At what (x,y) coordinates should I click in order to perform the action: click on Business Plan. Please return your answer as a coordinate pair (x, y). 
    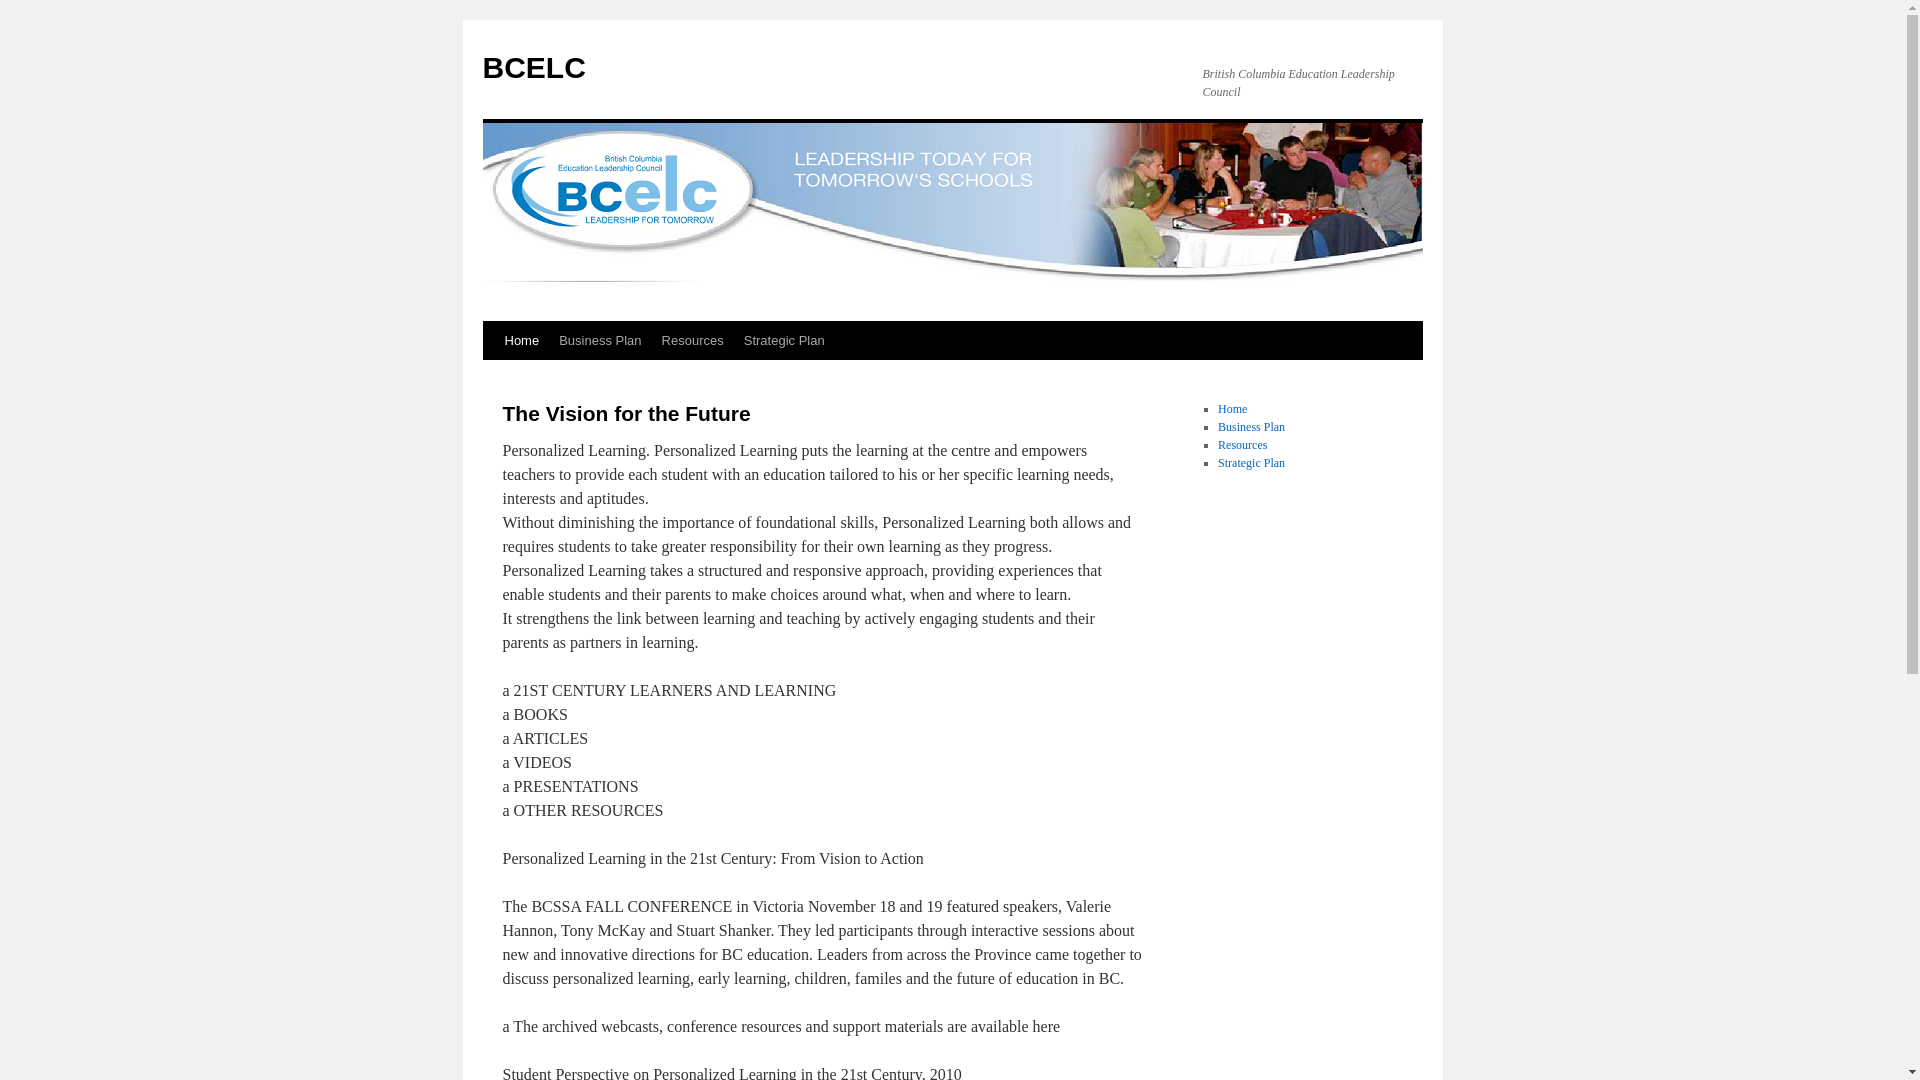
    Looking at the image, I should click on (600, 341).